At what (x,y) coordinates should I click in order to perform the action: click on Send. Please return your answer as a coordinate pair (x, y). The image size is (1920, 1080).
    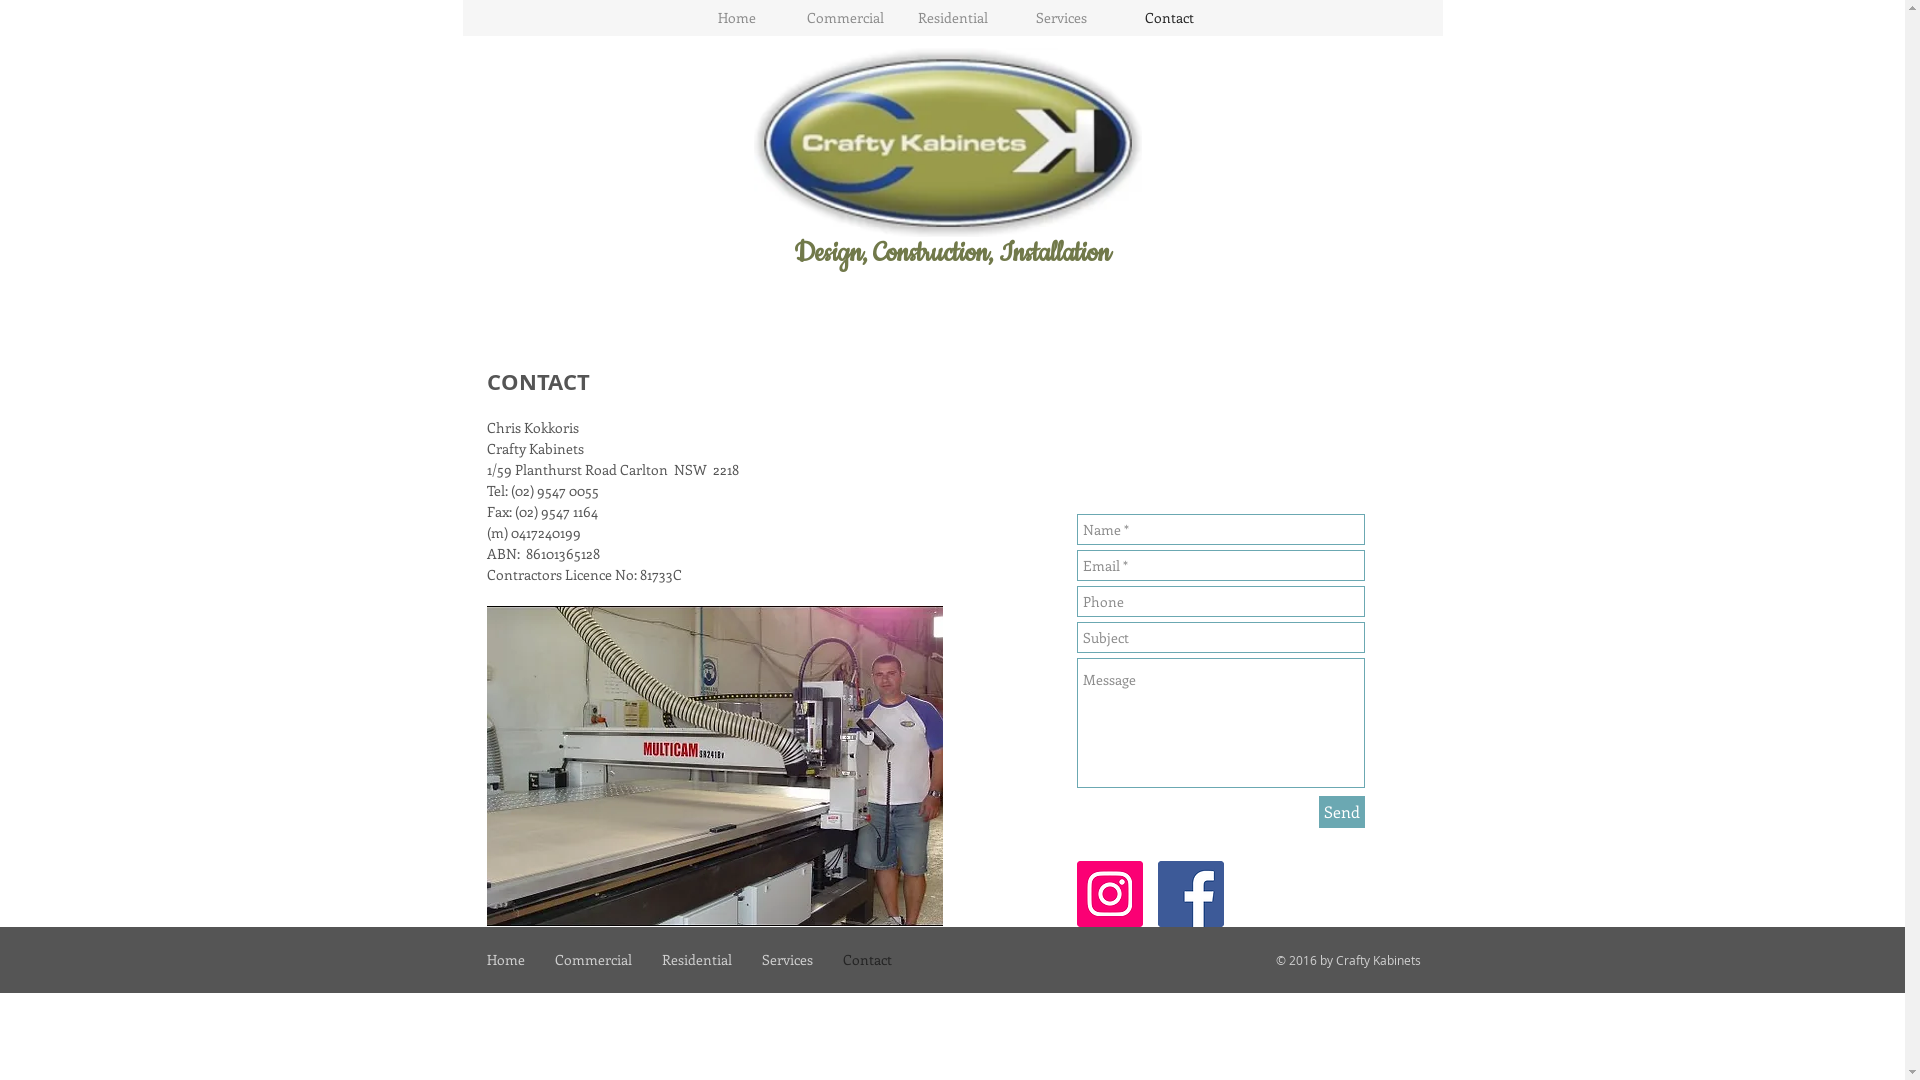
    Looking at the image, I should click on (1341, 812).